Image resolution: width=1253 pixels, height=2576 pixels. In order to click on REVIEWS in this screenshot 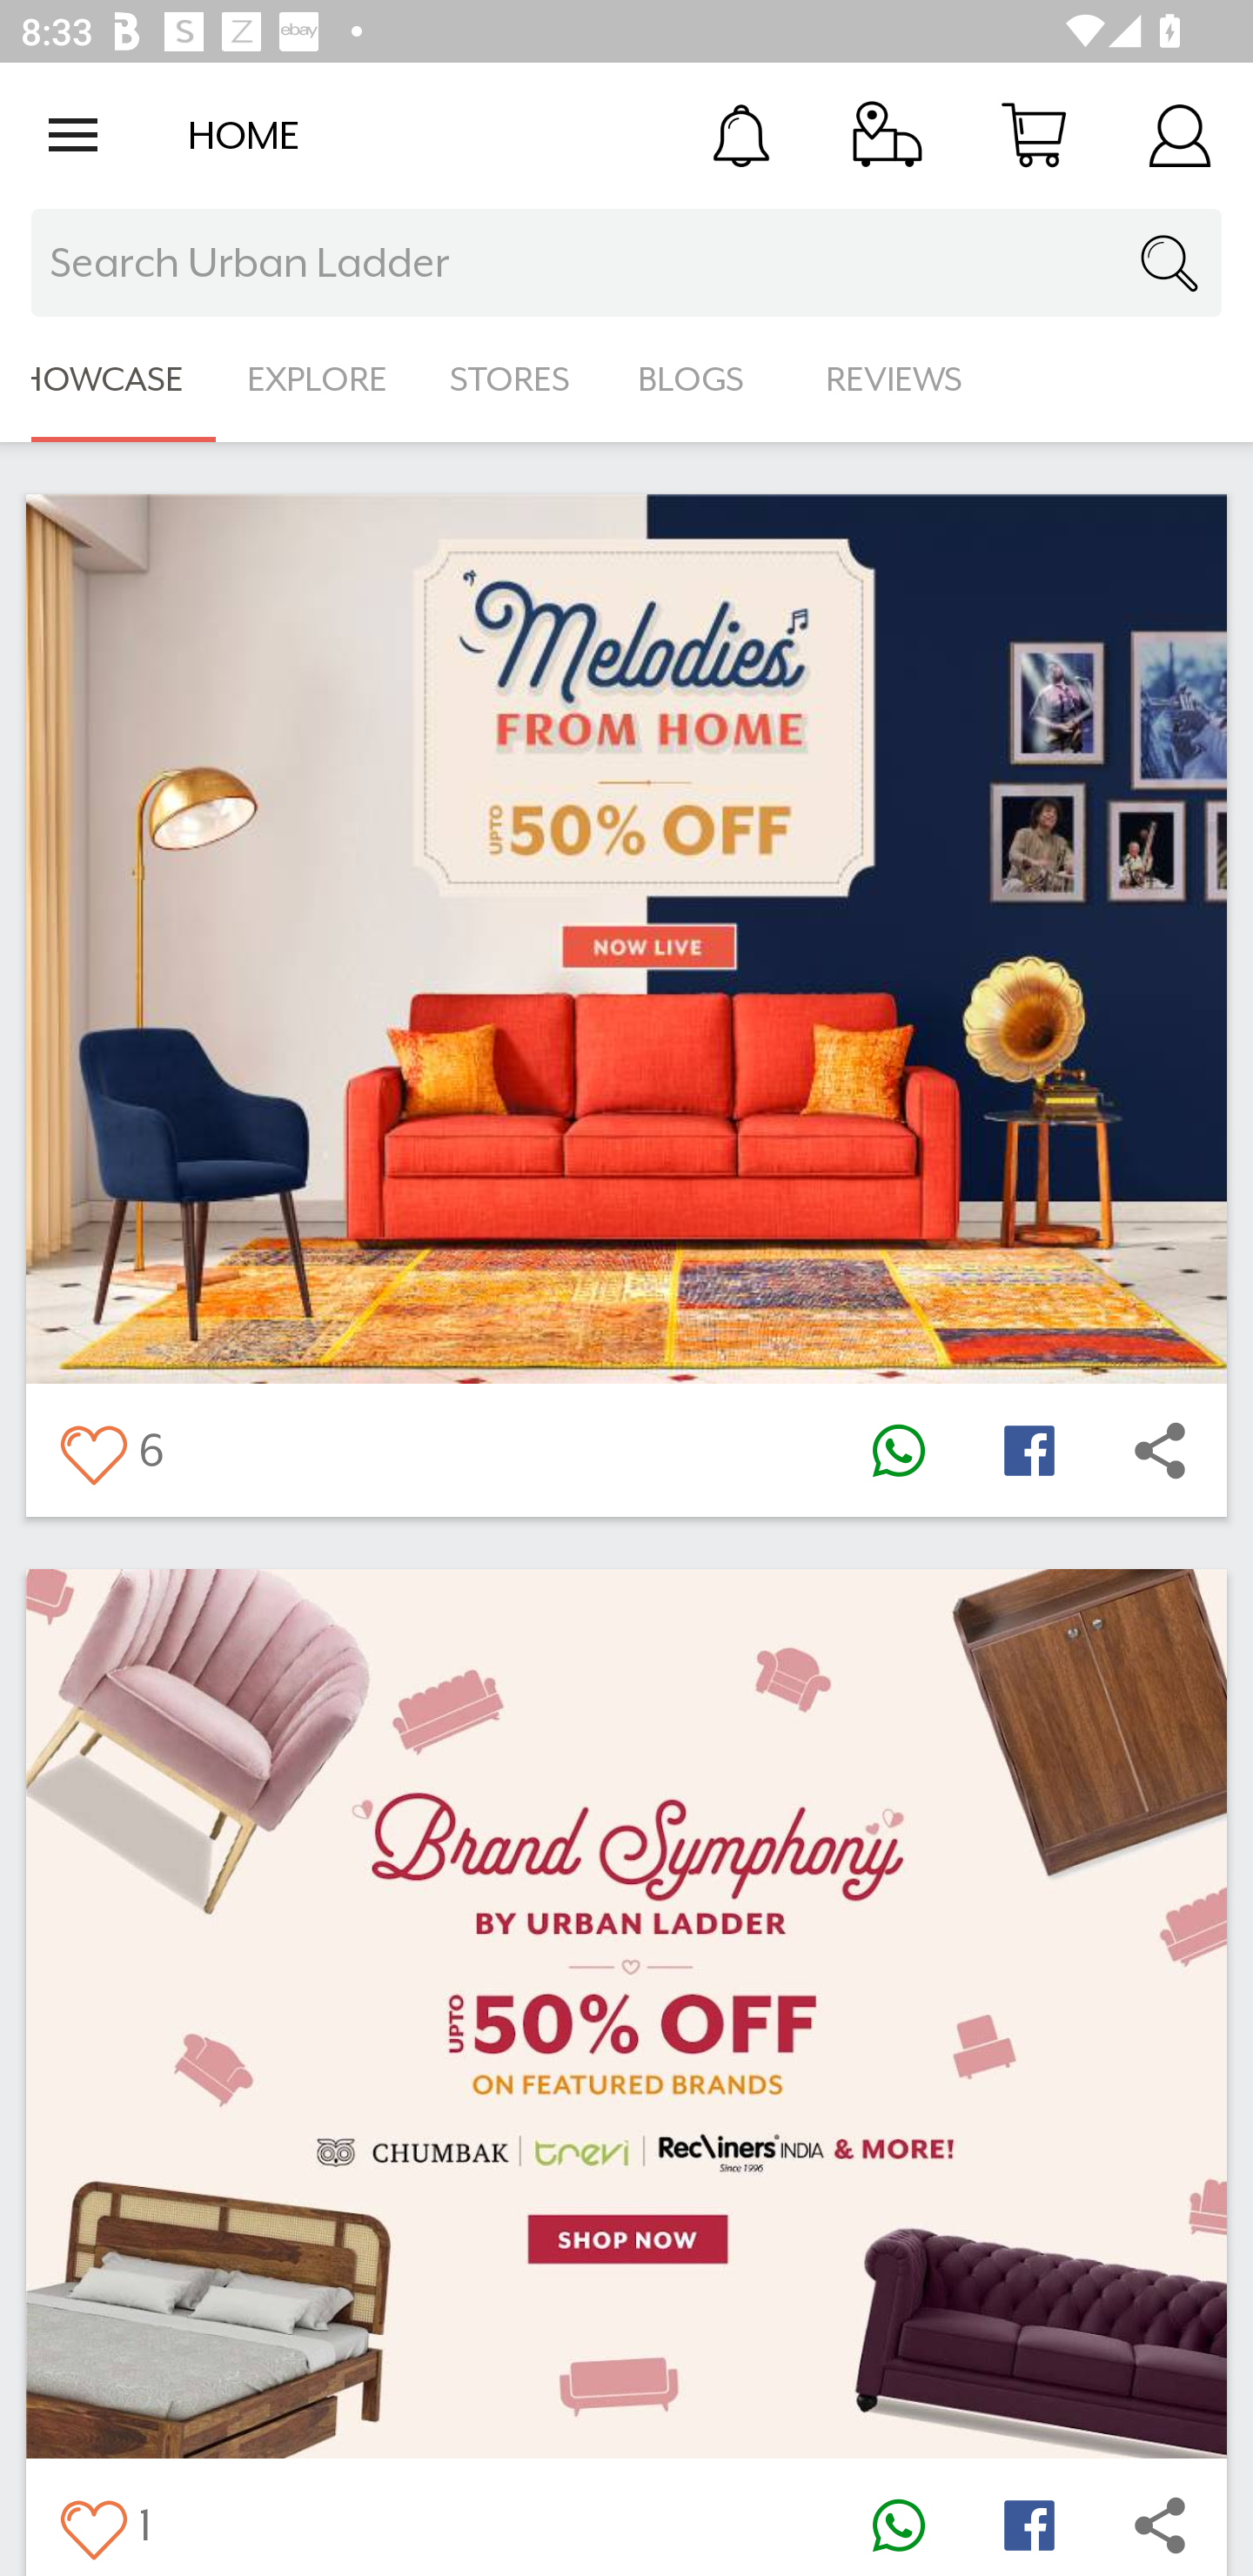, I will do `click(895, 379)`.